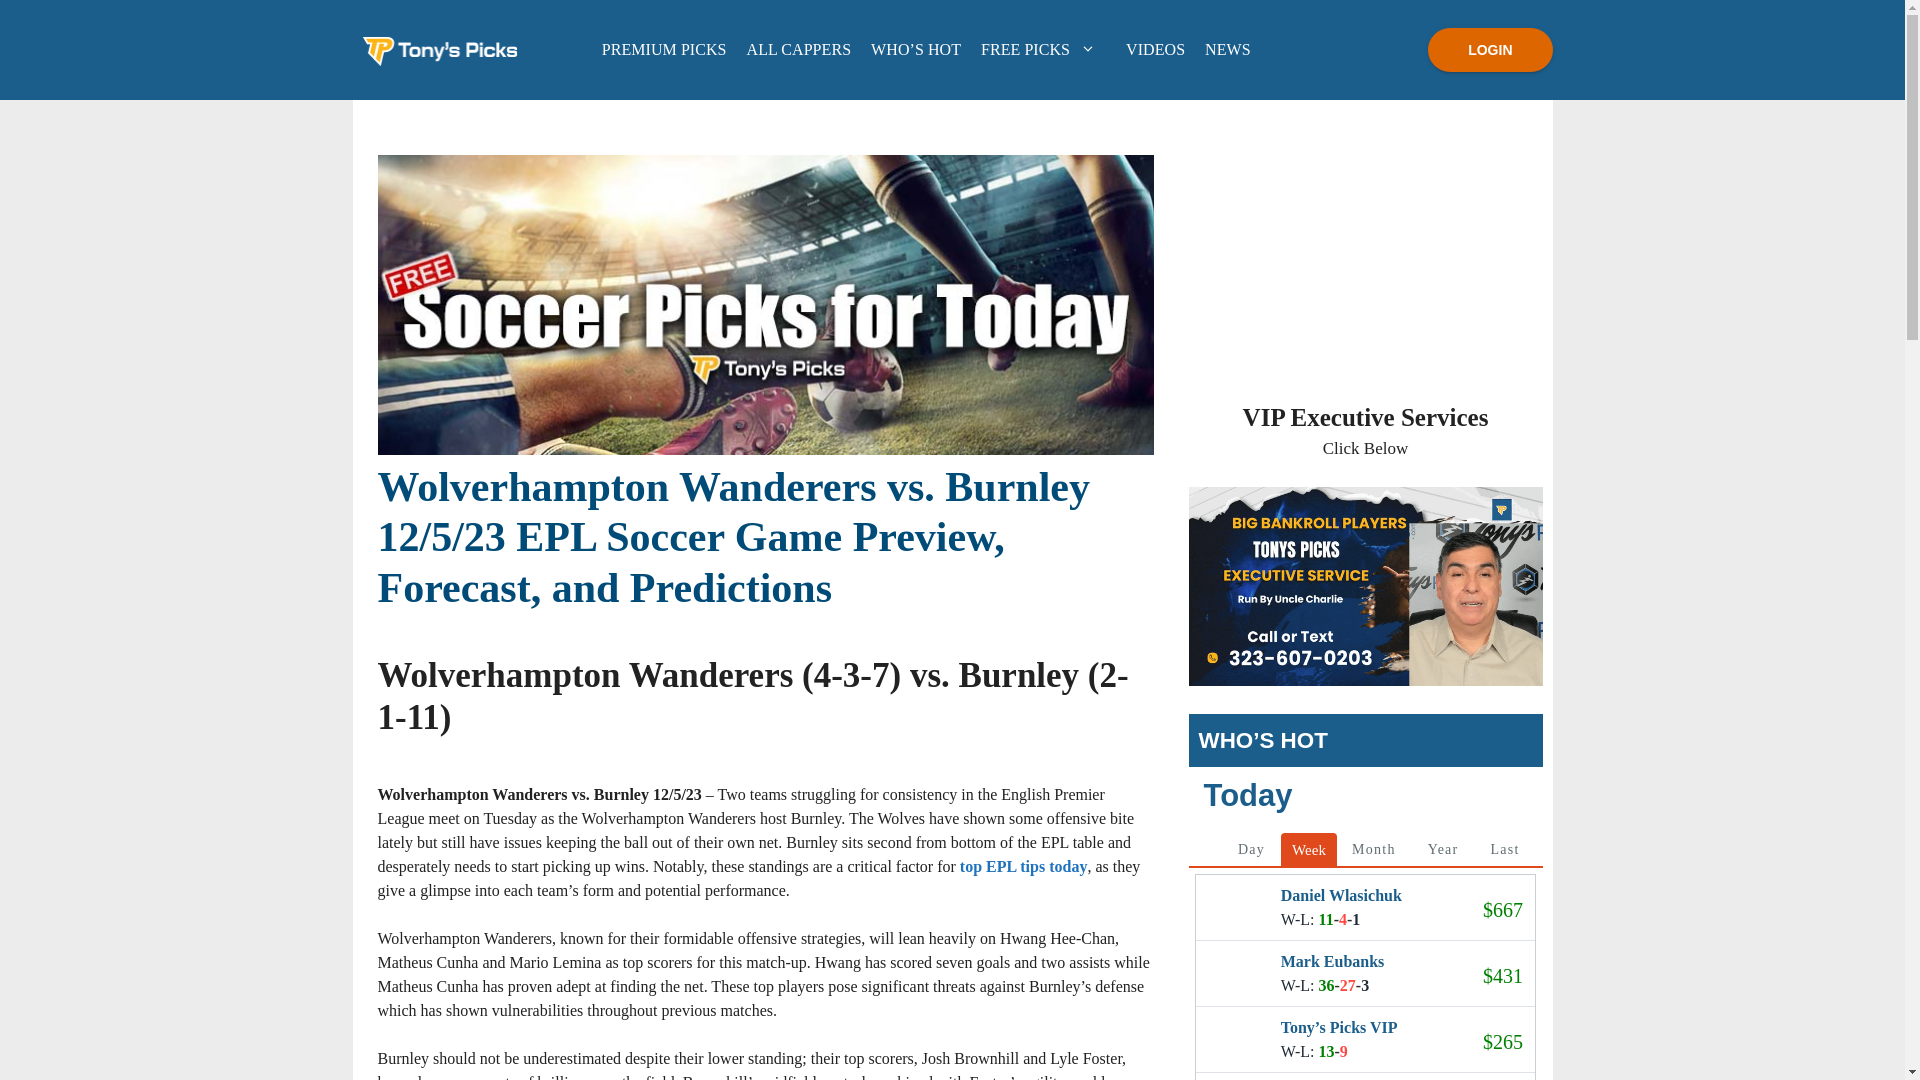 The height and width of the screenshot is (1080, 1920). What do you see at coordinates (800, 48) in the screenshot?
I see `ALL CAPPERS` at bounding box center [800, 48].